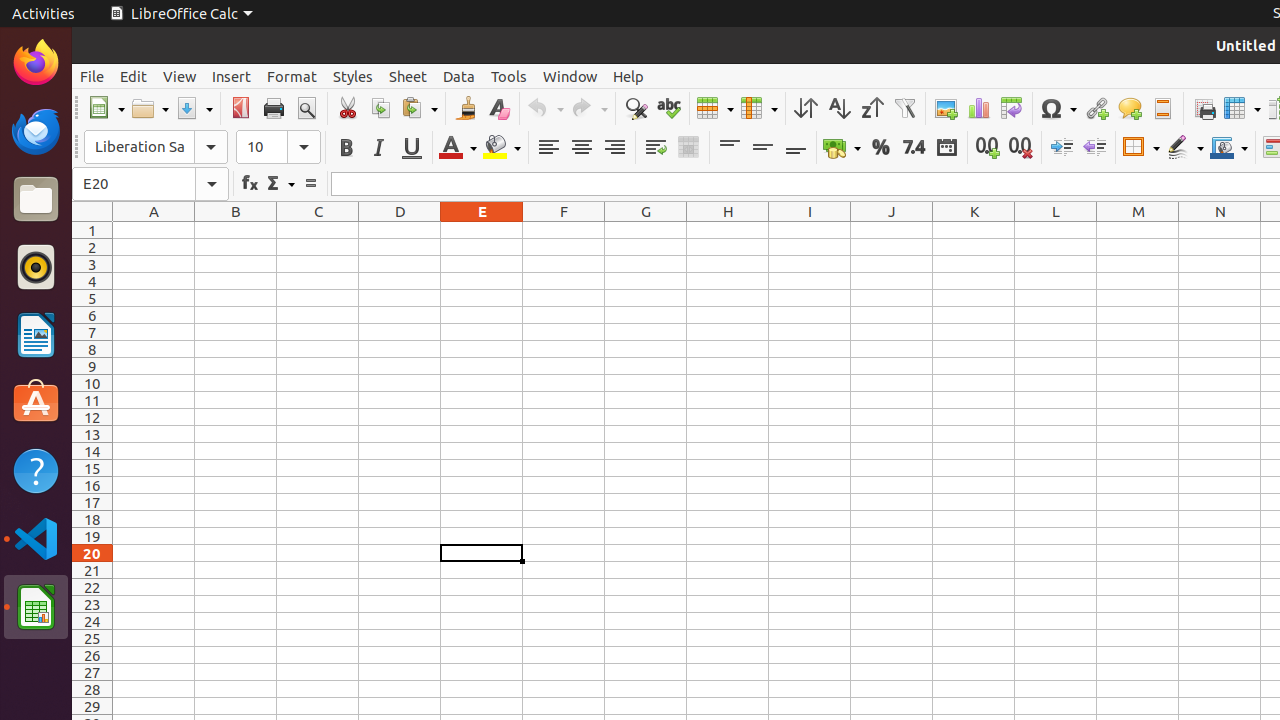  Describe the element at coordinates (1141, 148) in the screenshot. I see `Borders (Shift to overwrite)` at that location.